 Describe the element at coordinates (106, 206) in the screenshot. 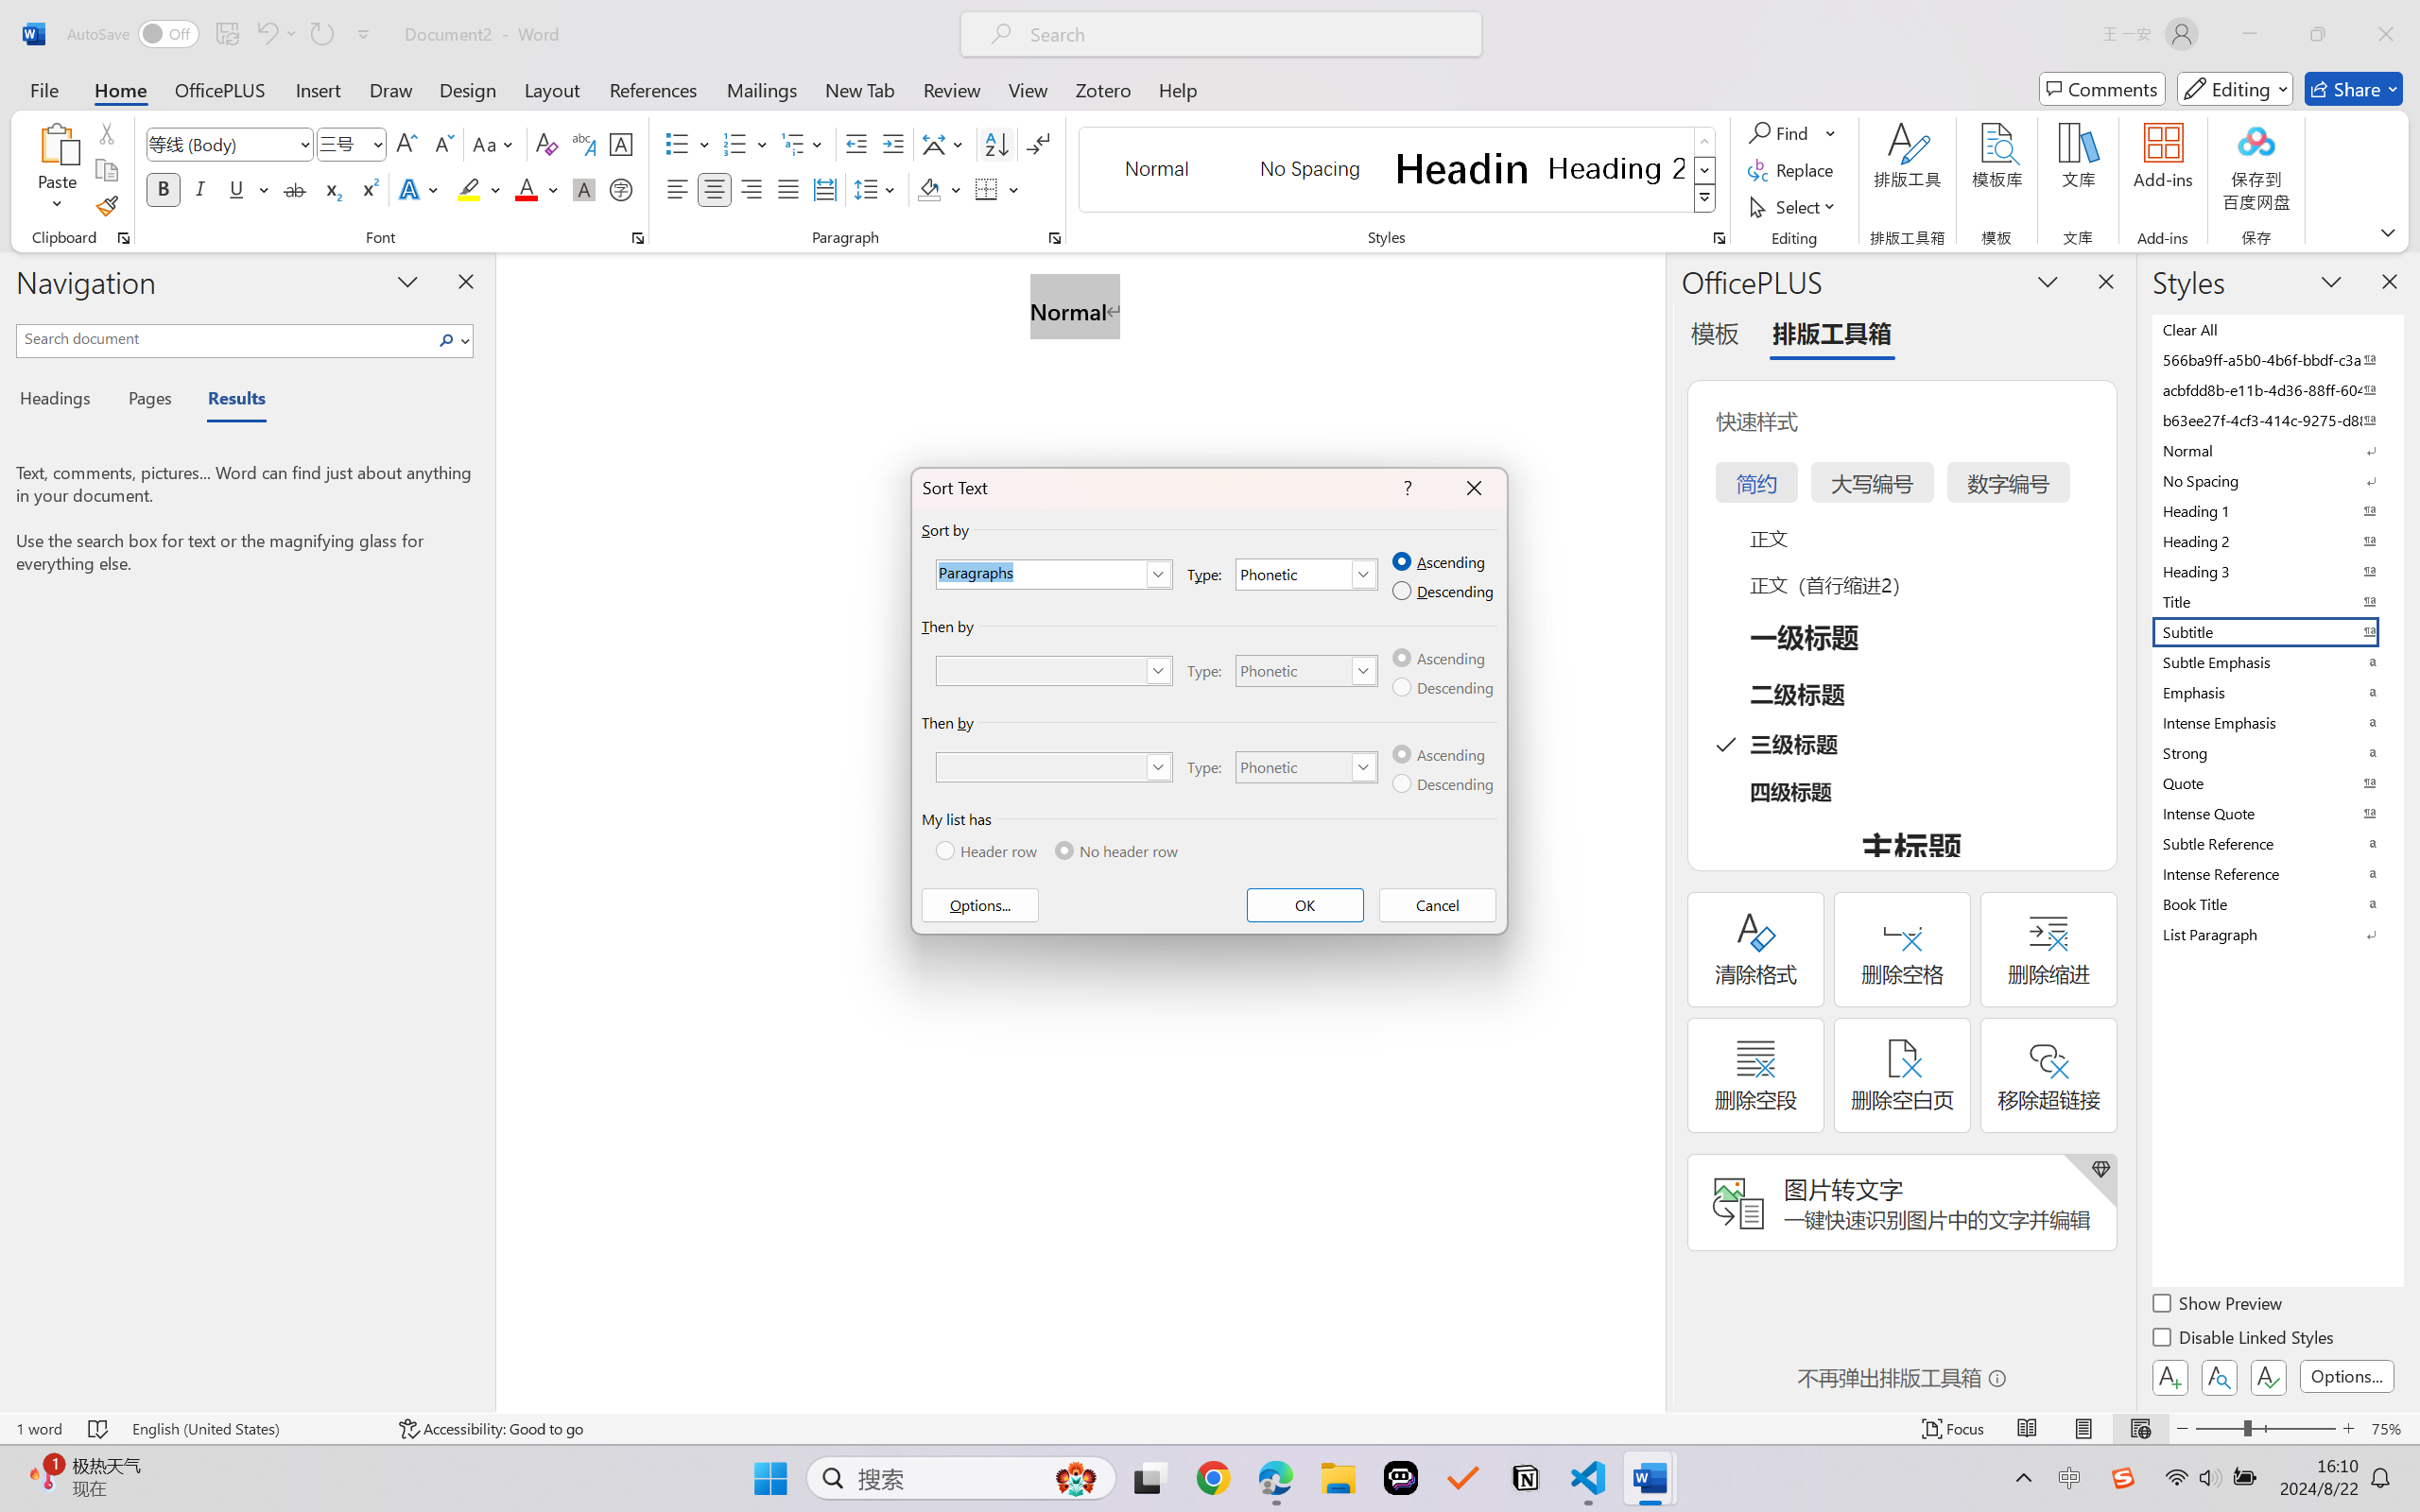

I see `Format Painter` at that location.